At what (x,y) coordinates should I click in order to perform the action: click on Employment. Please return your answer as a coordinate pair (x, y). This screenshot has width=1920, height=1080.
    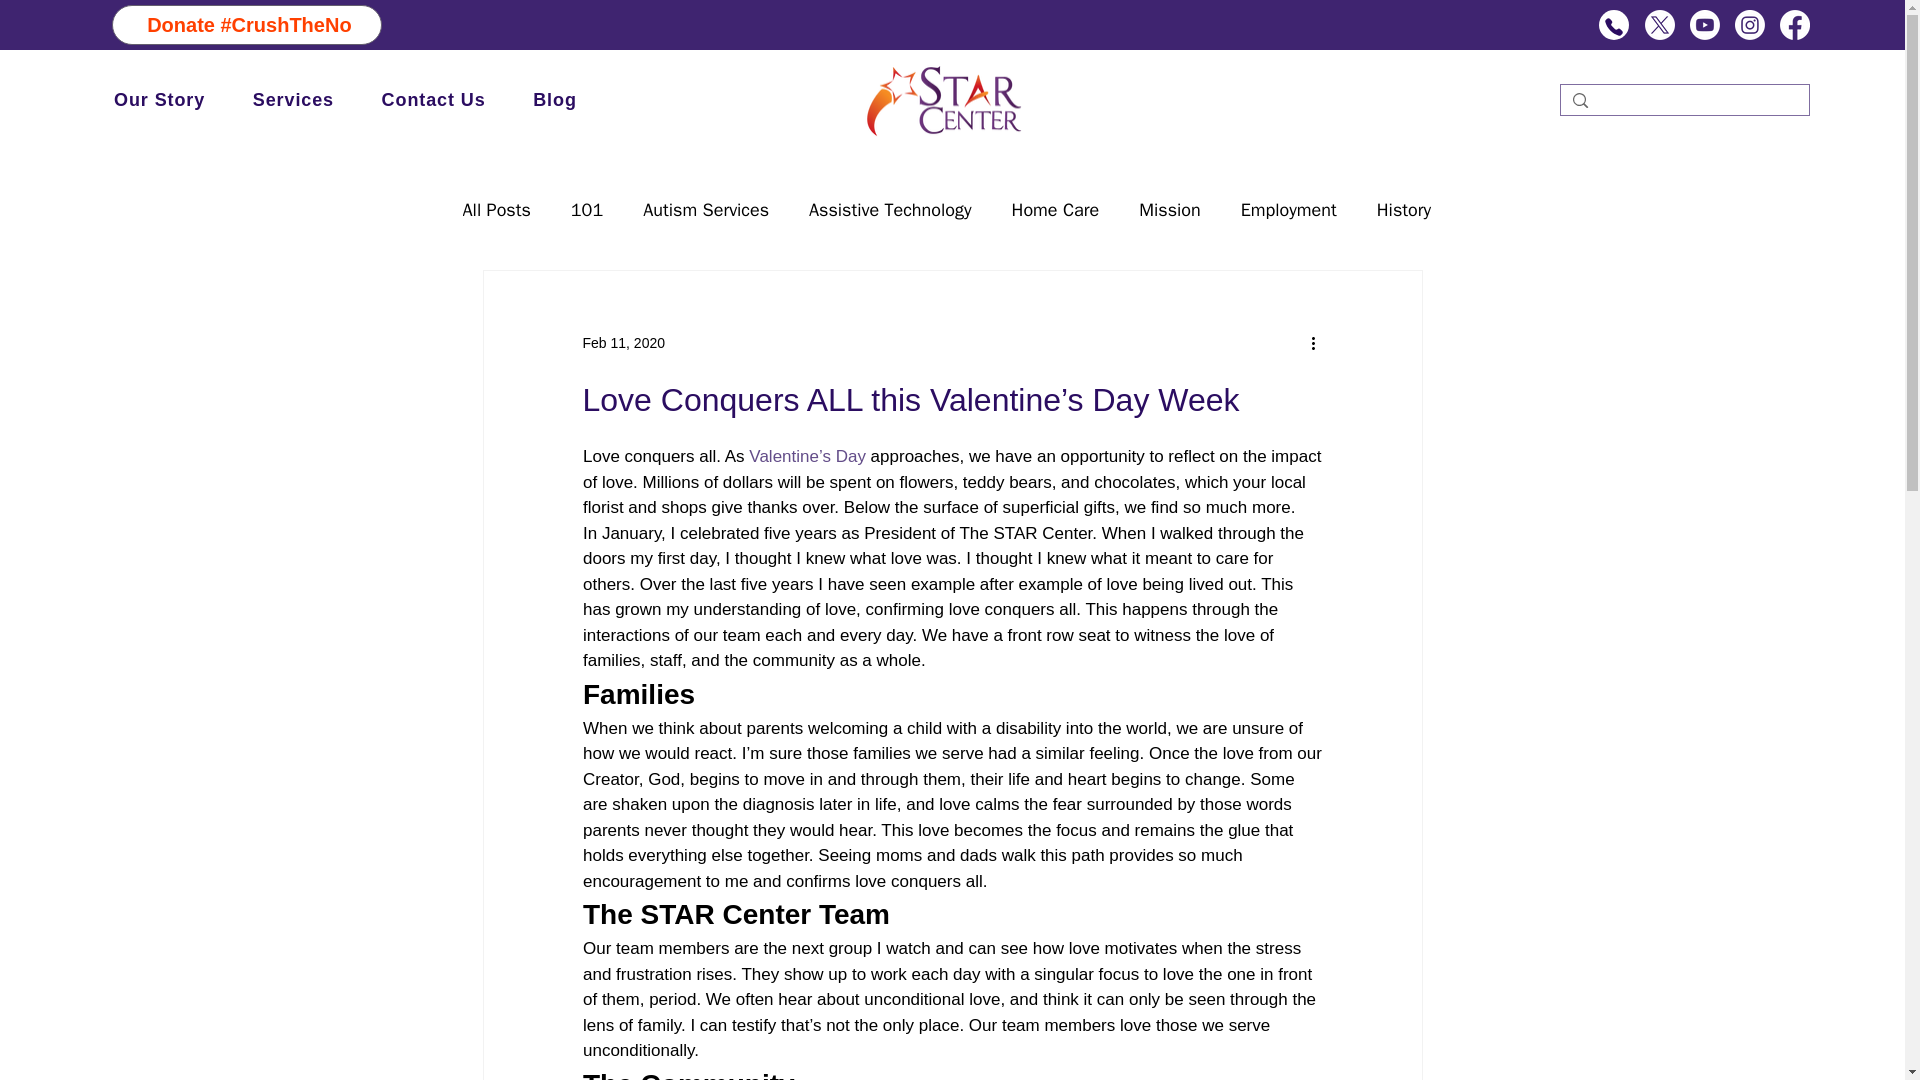
    Looking at the image, I should click on (1288, 210).